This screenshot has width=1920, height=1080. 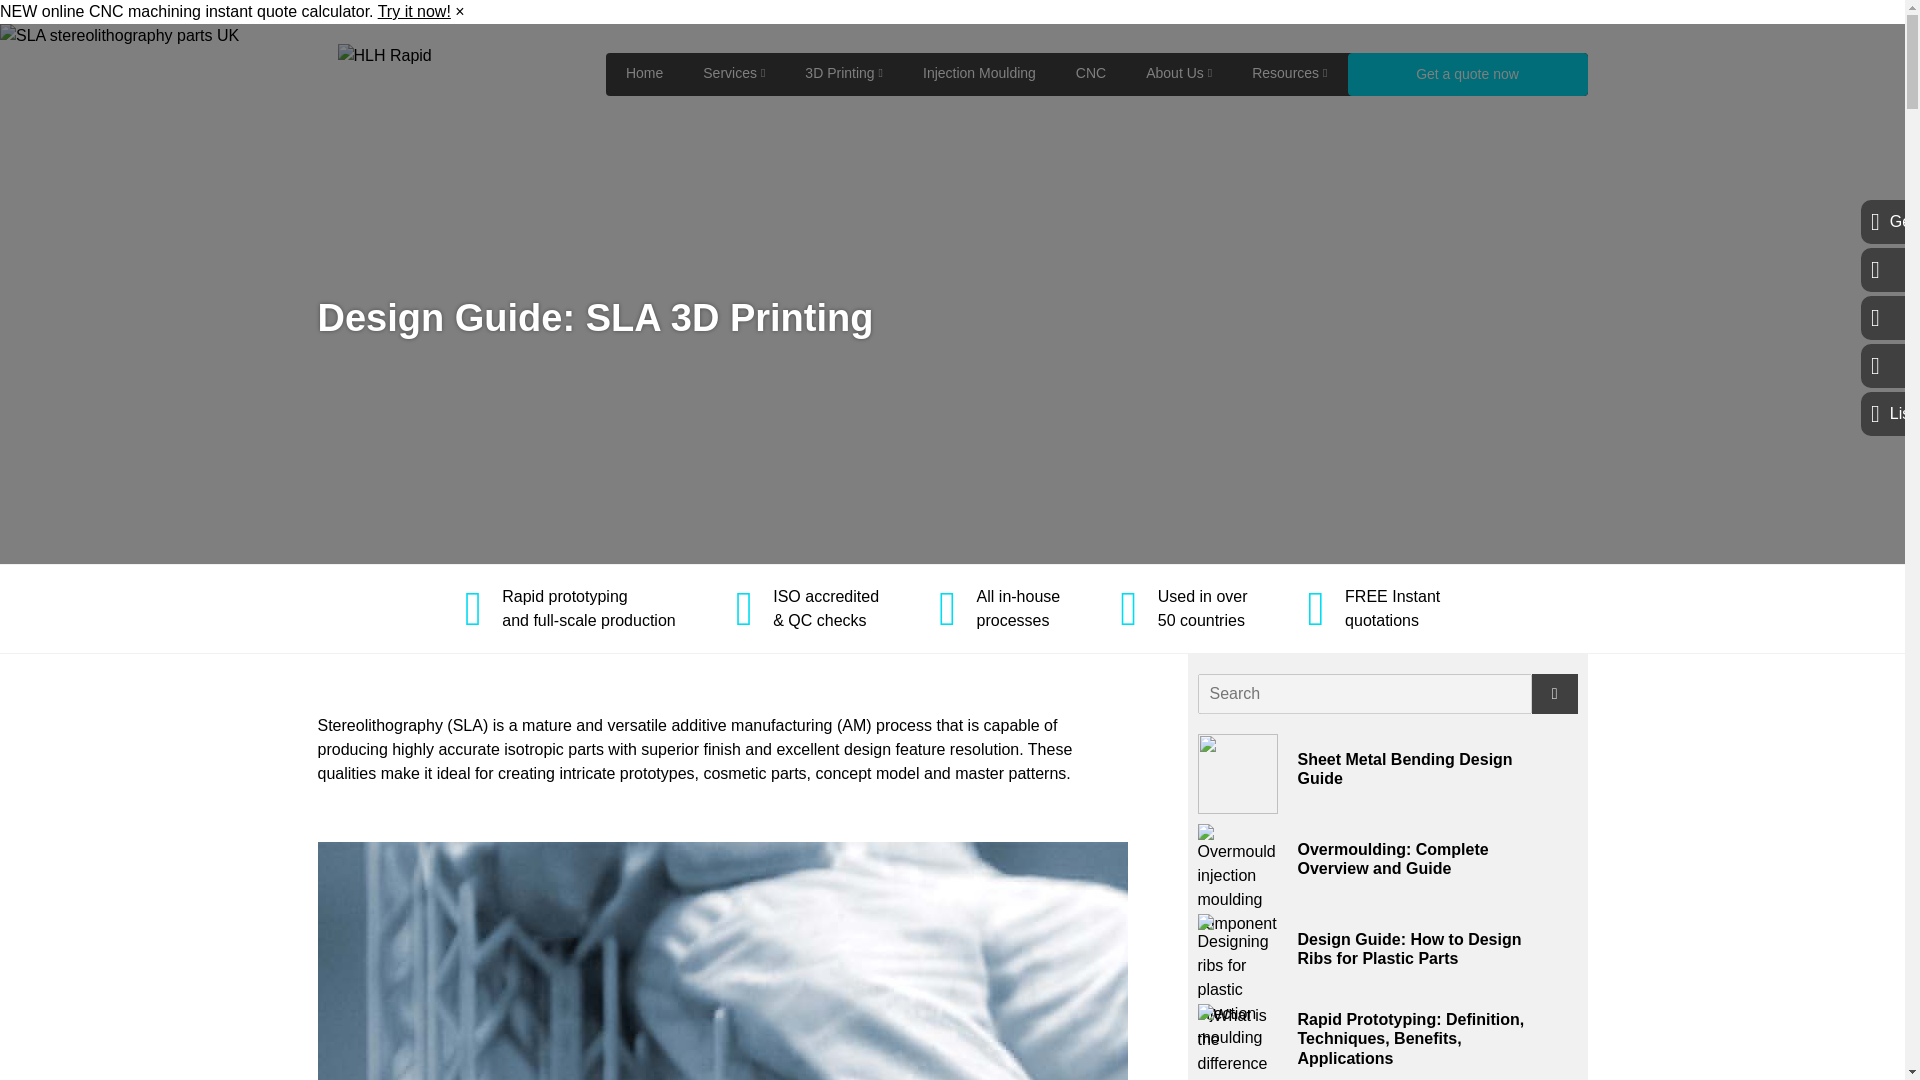 I want to click on bending sheet metal design guide, so click(x=1238, y=774).